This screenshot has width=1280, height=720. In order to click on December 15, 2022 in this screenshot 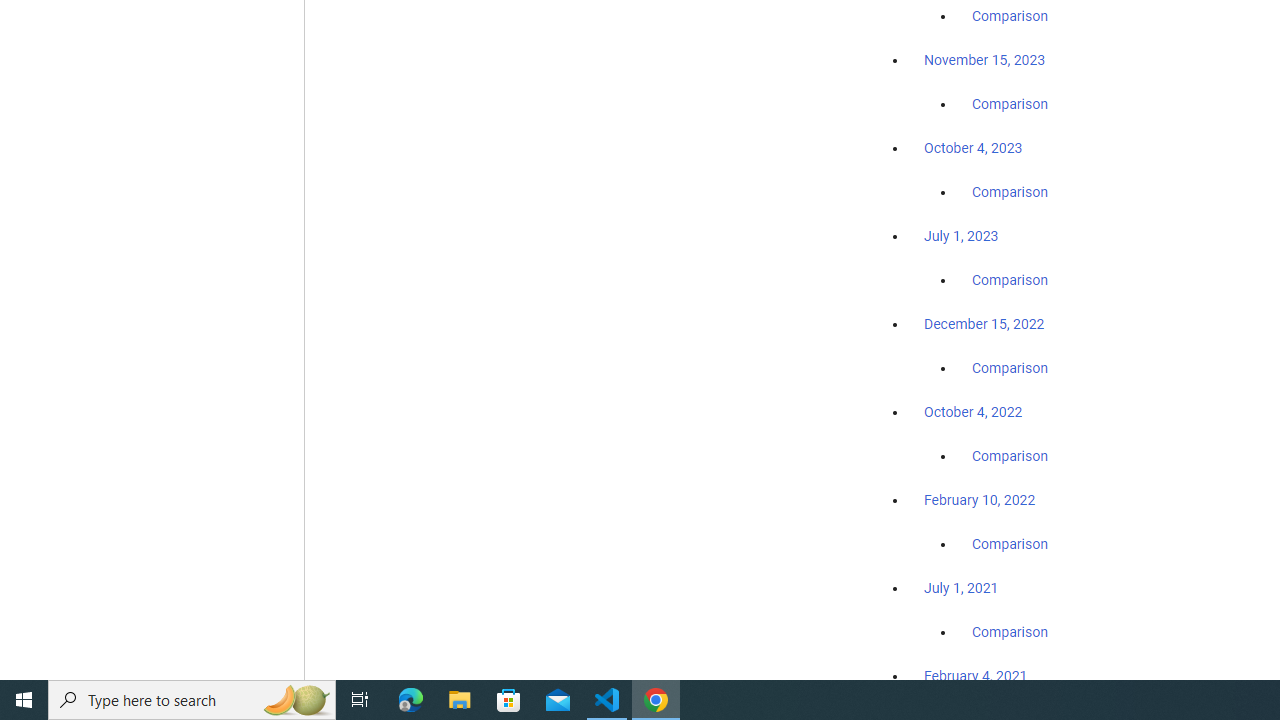, I will do `click(984, 324)`.